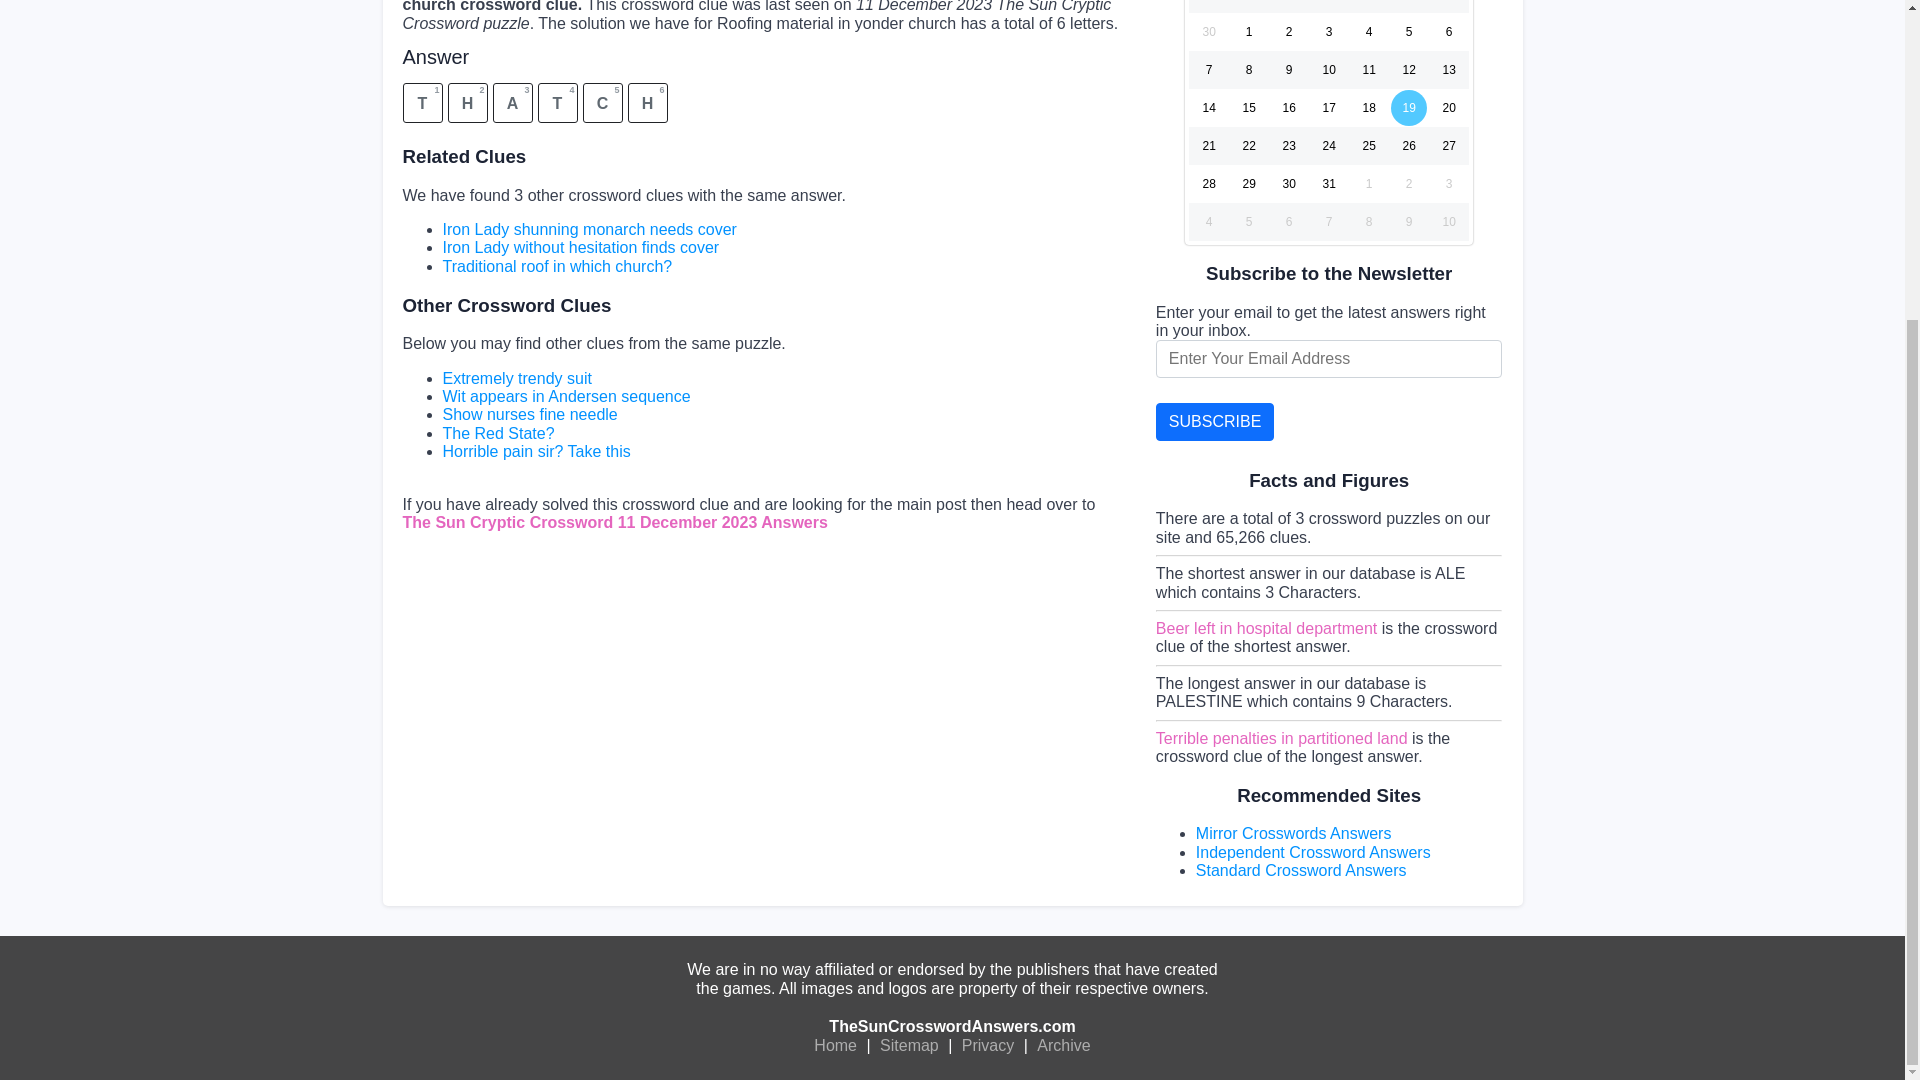 The image size is (1920, 1080). Describe the element at coordinates (556, 266) in the screenshot. I see `Traditional roof in which church?` at that location.